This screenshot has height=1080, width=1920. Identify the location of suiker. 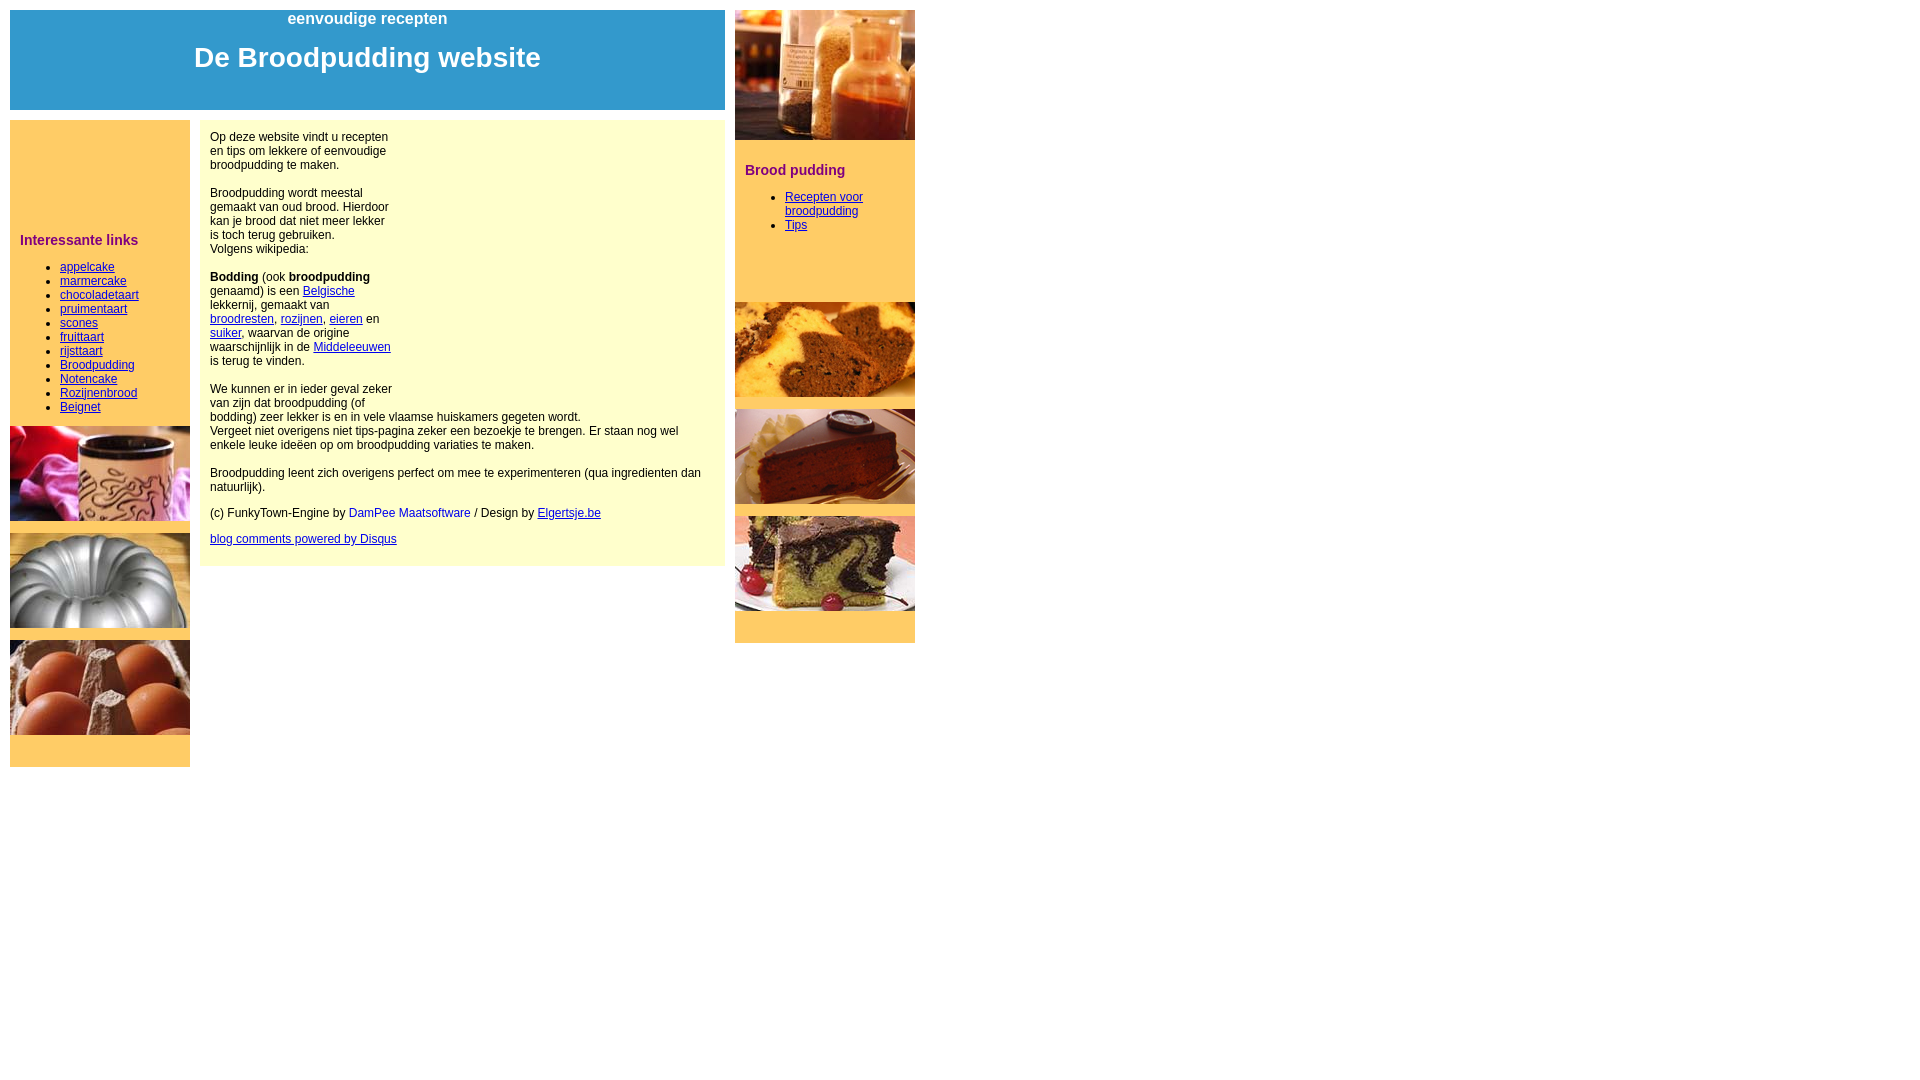
(226, 333).